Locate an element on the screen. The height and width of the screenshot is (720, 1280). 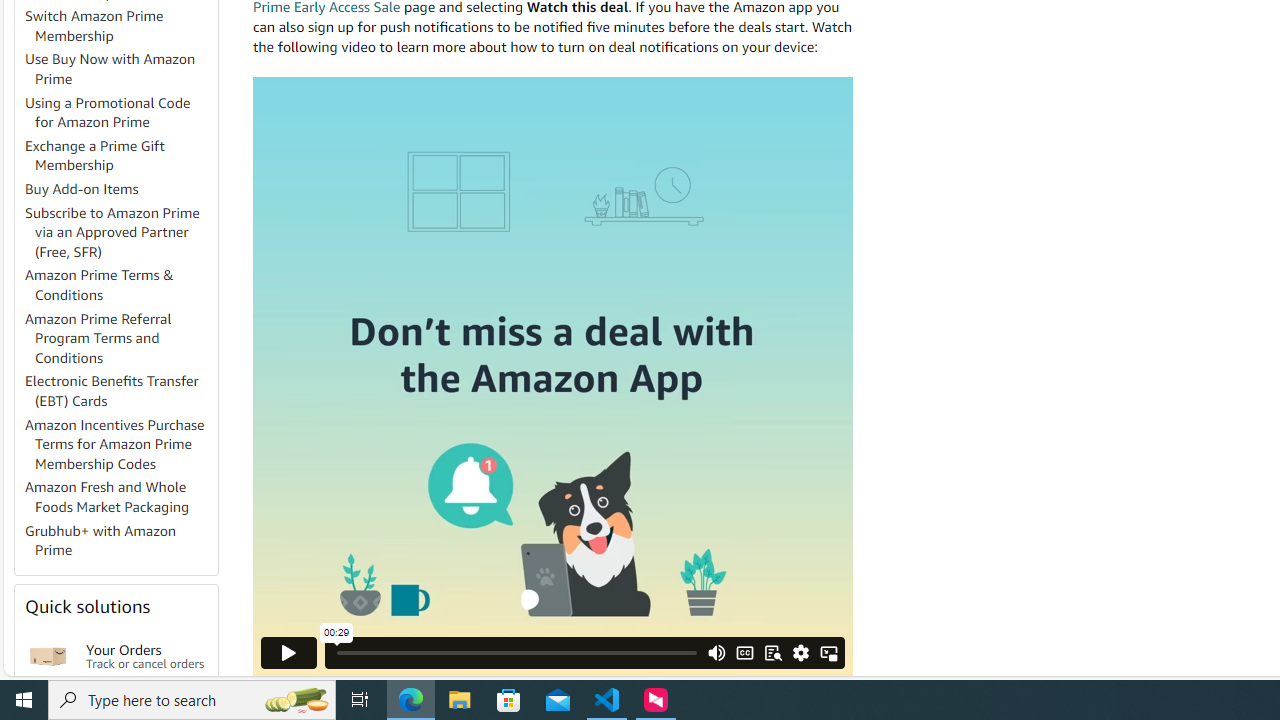
Buy Add-on Items is located at coordinates (120, 190).